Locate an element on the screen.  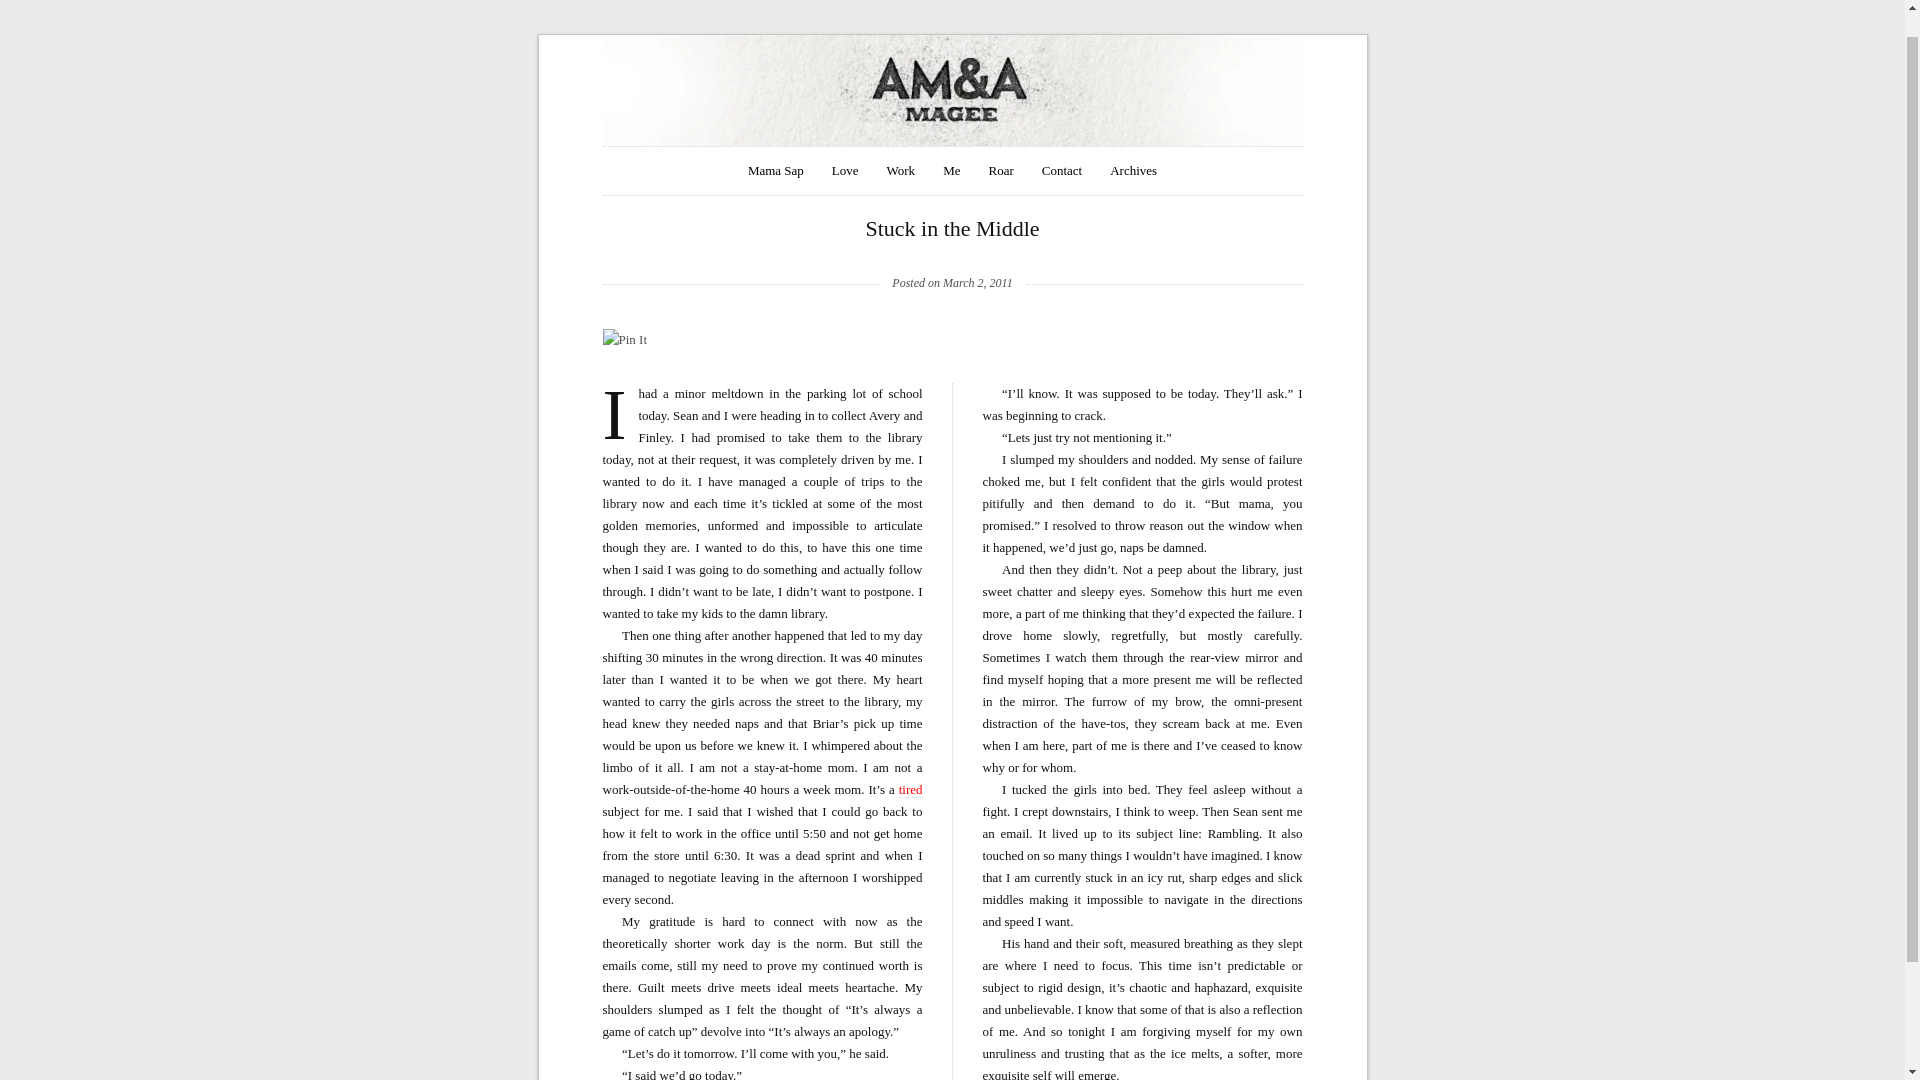
Archives is located at coordinates (1133, 170).